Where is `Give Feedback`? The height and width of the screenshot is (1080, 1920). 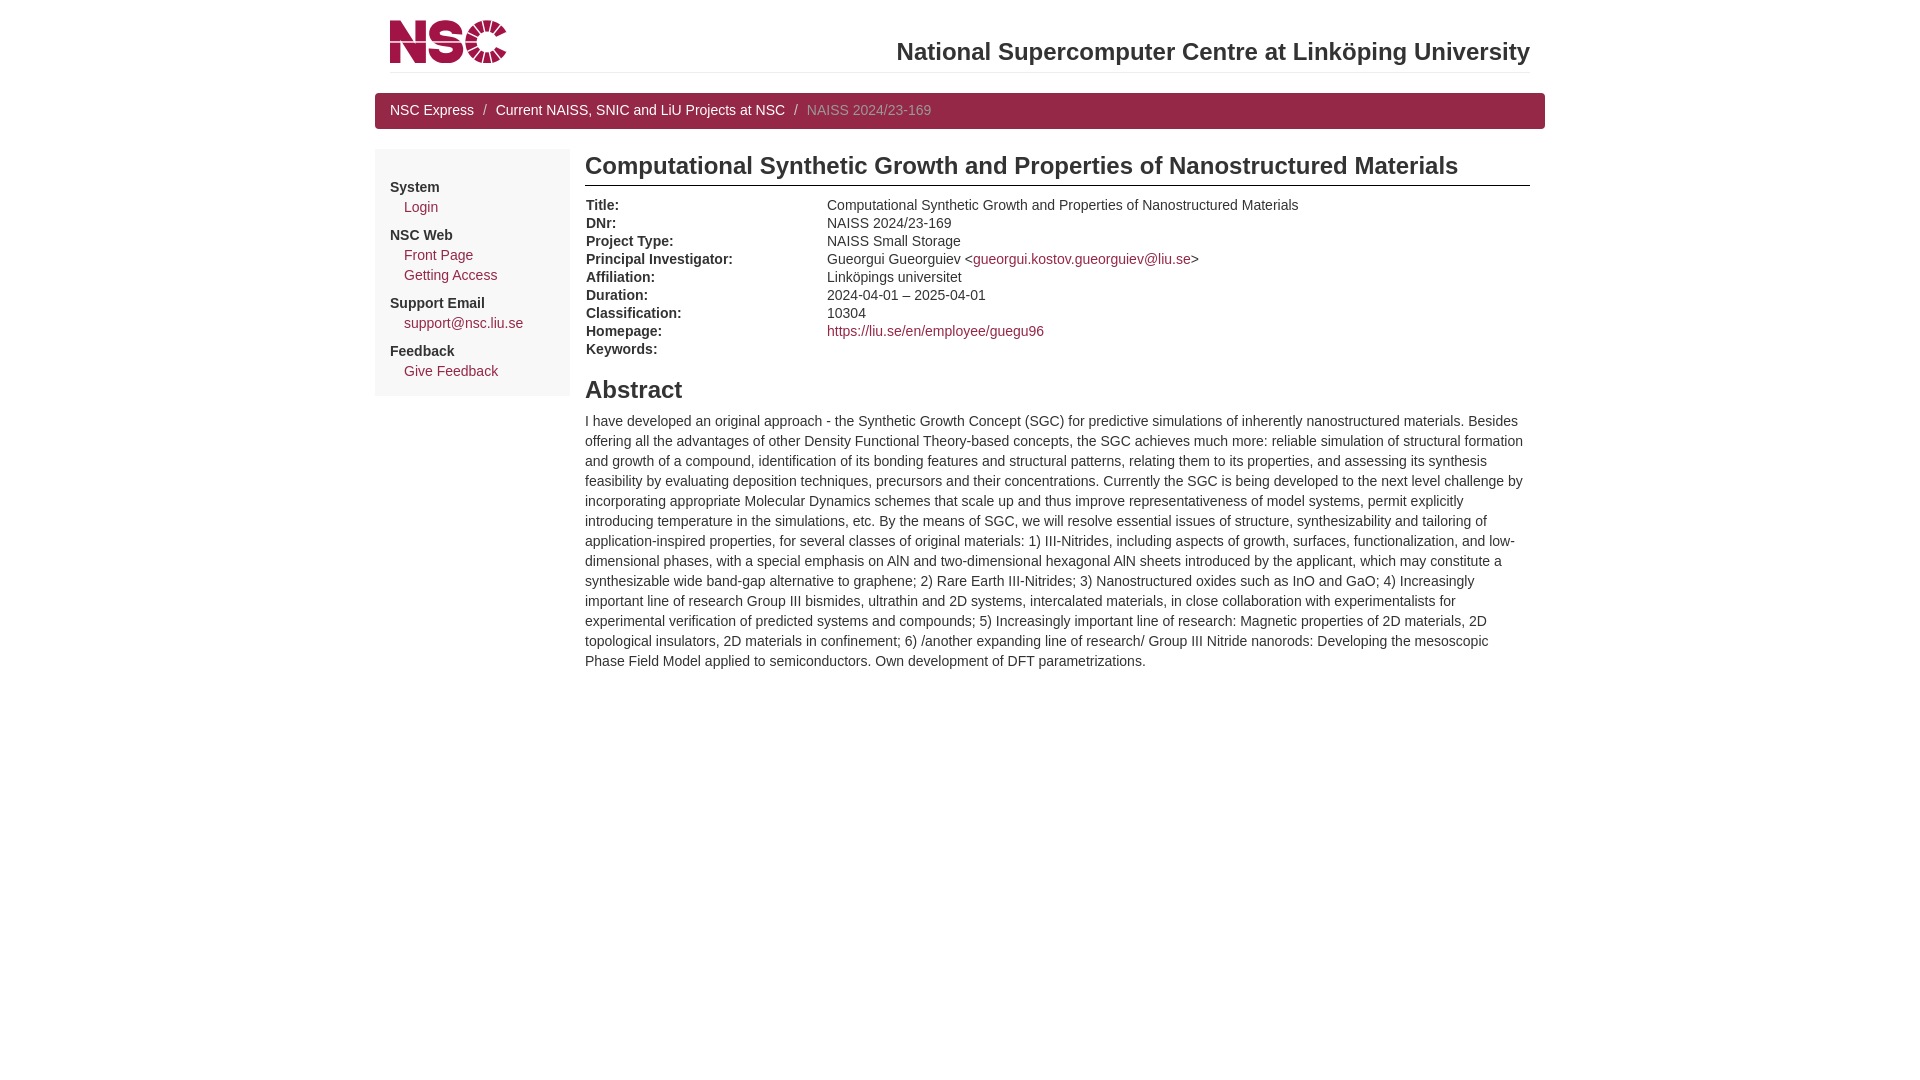 Give Feedback is located at coordinates (450, 370).